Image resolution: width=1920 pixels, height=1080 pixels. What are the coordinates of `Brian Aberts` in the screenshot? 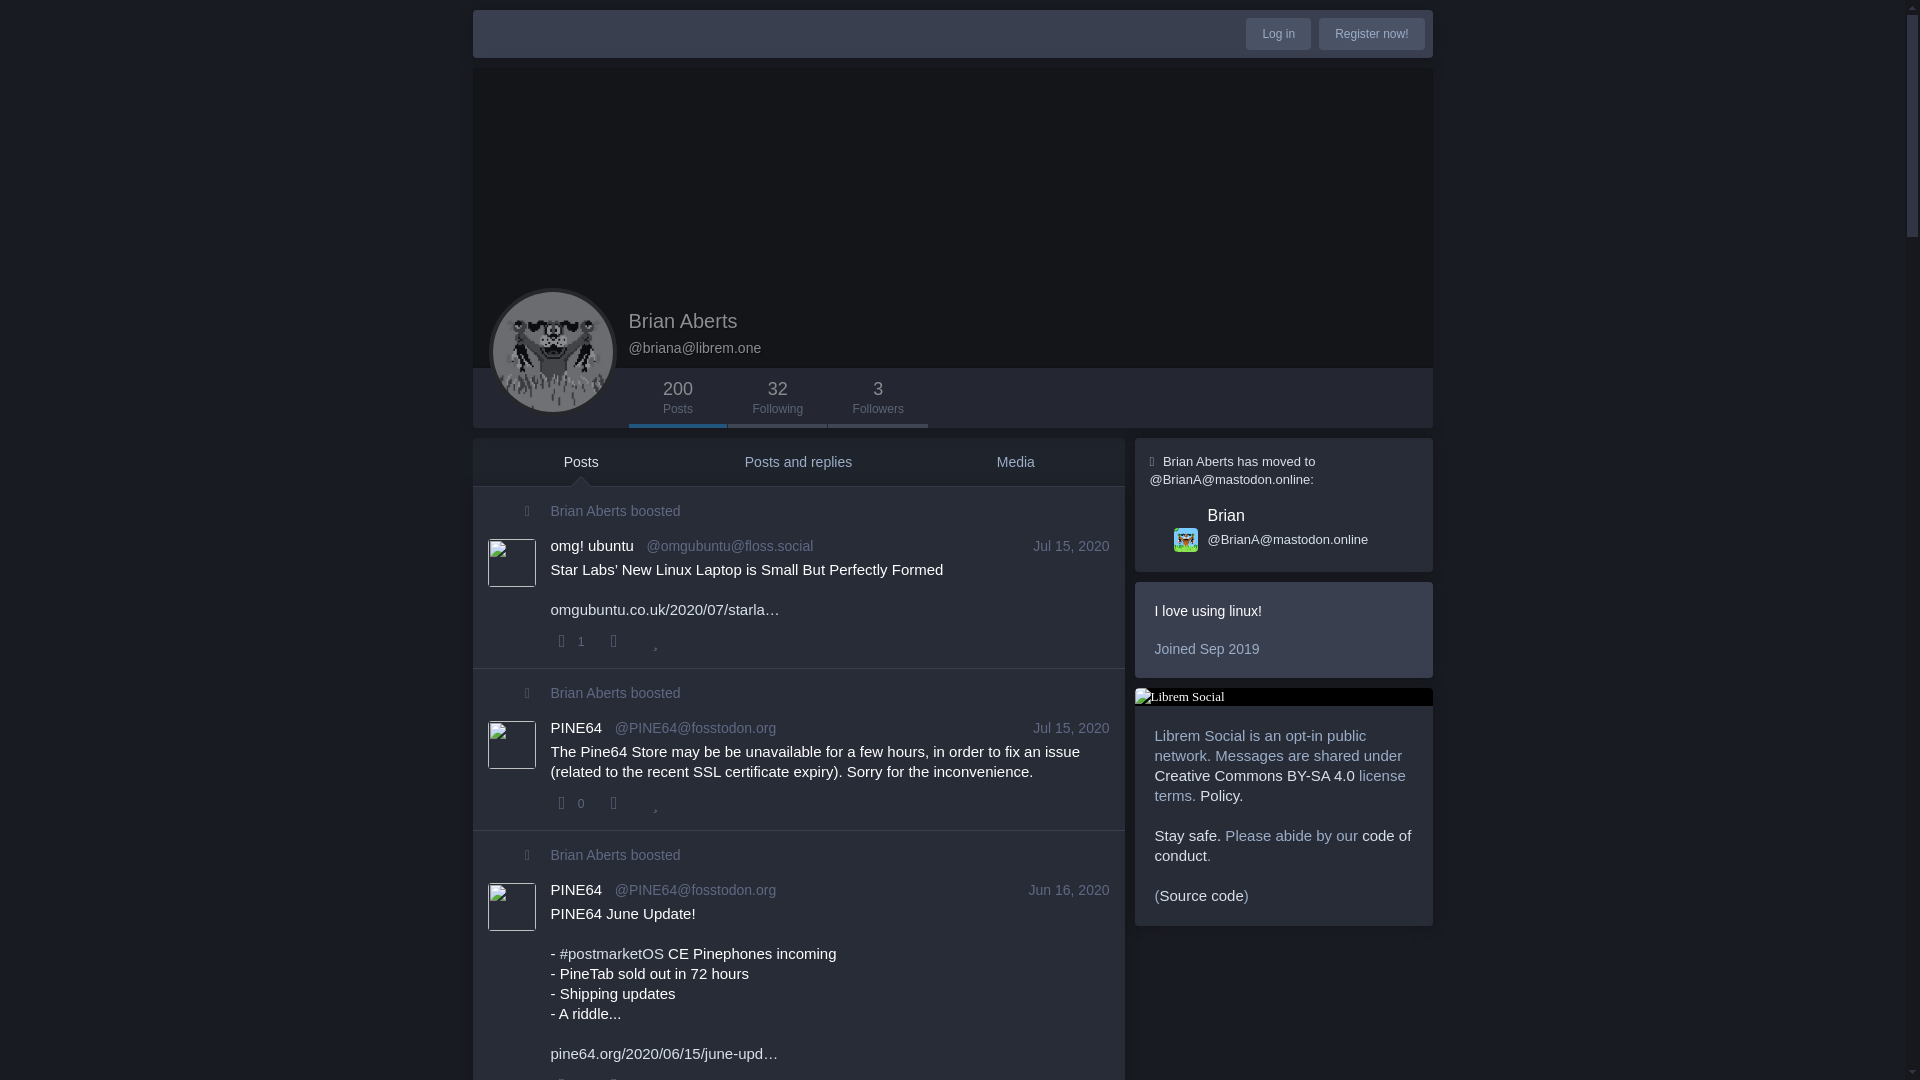 It's located at (1278, 34).